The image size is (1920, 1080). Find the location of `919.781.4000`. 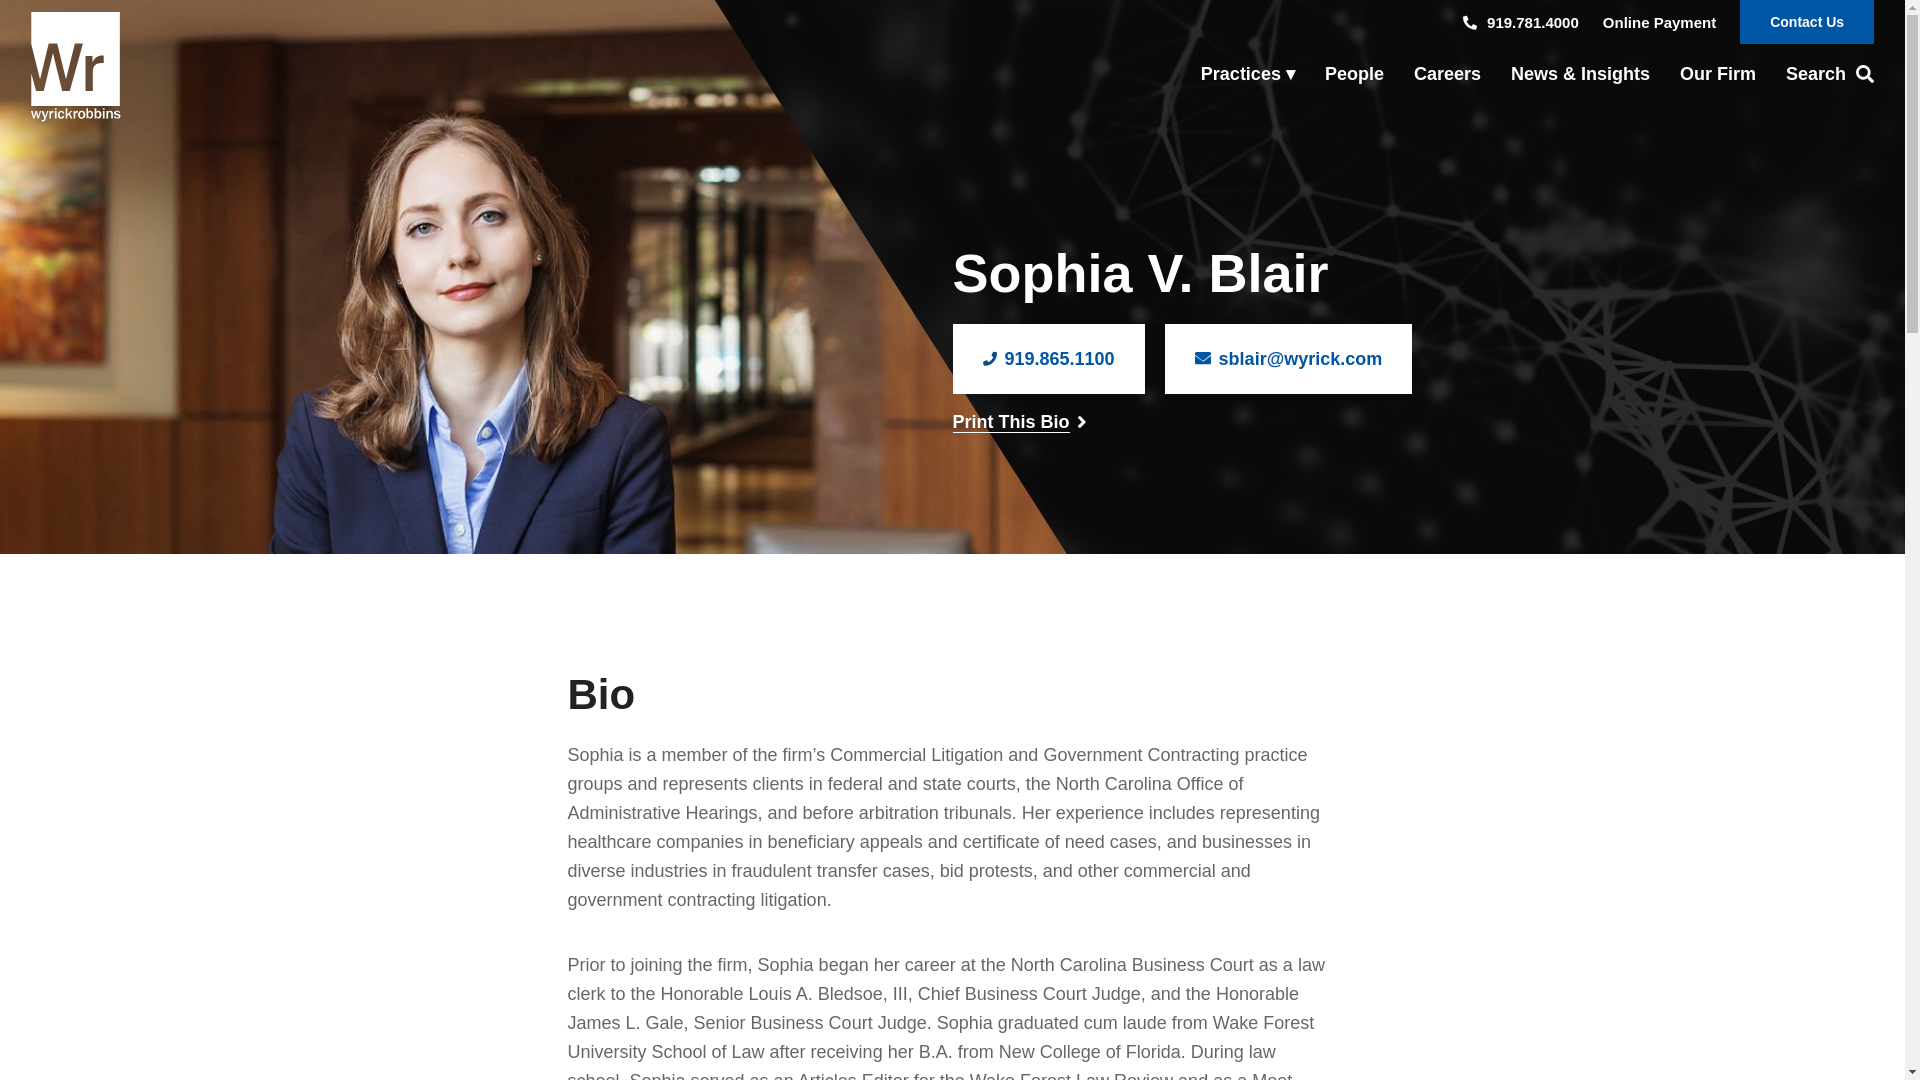

919.781.4000 is located at coordinates (1520, 22).